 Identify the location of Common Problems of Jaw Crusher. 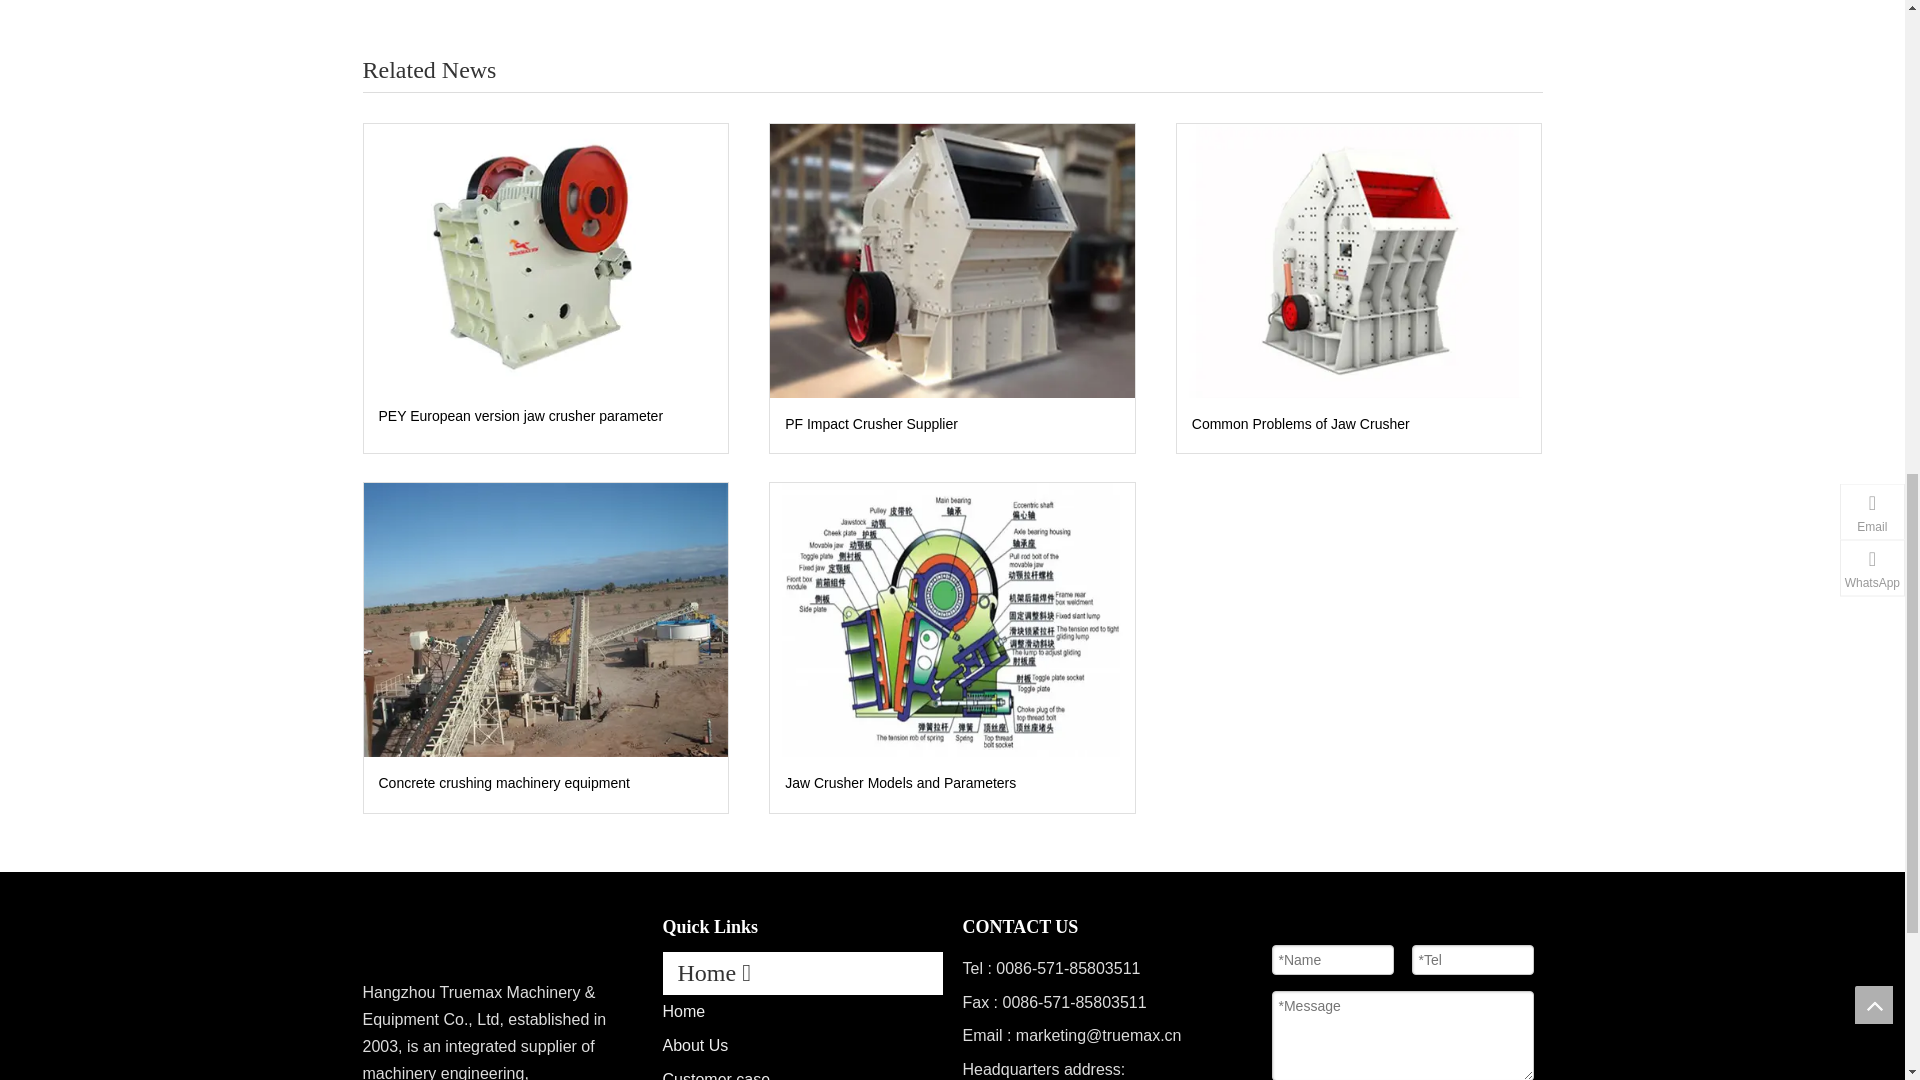
(1359, 424).